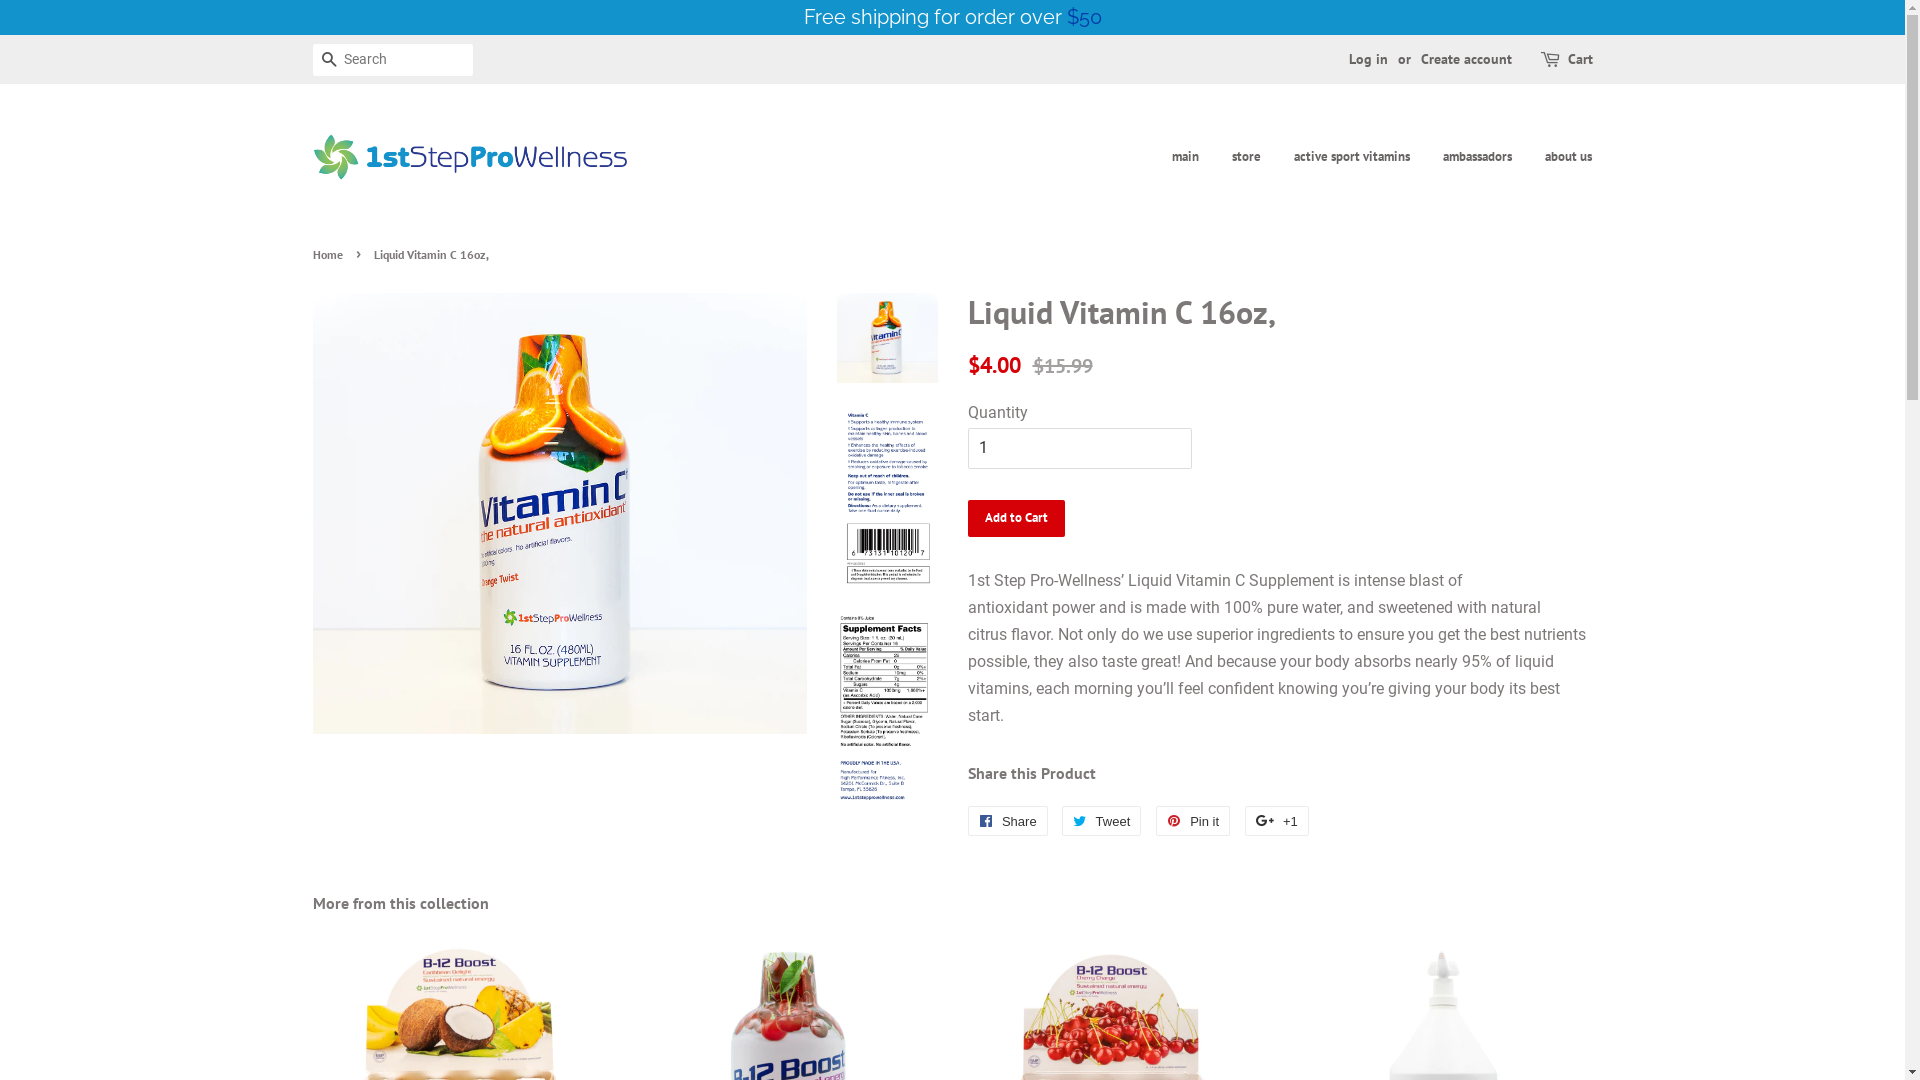 This screenshot has height=1080, width=1920. Describe the element at coordinates (1193, 821) in the screenshot. I see `Pin it
Pin on Pinterest` at that location.